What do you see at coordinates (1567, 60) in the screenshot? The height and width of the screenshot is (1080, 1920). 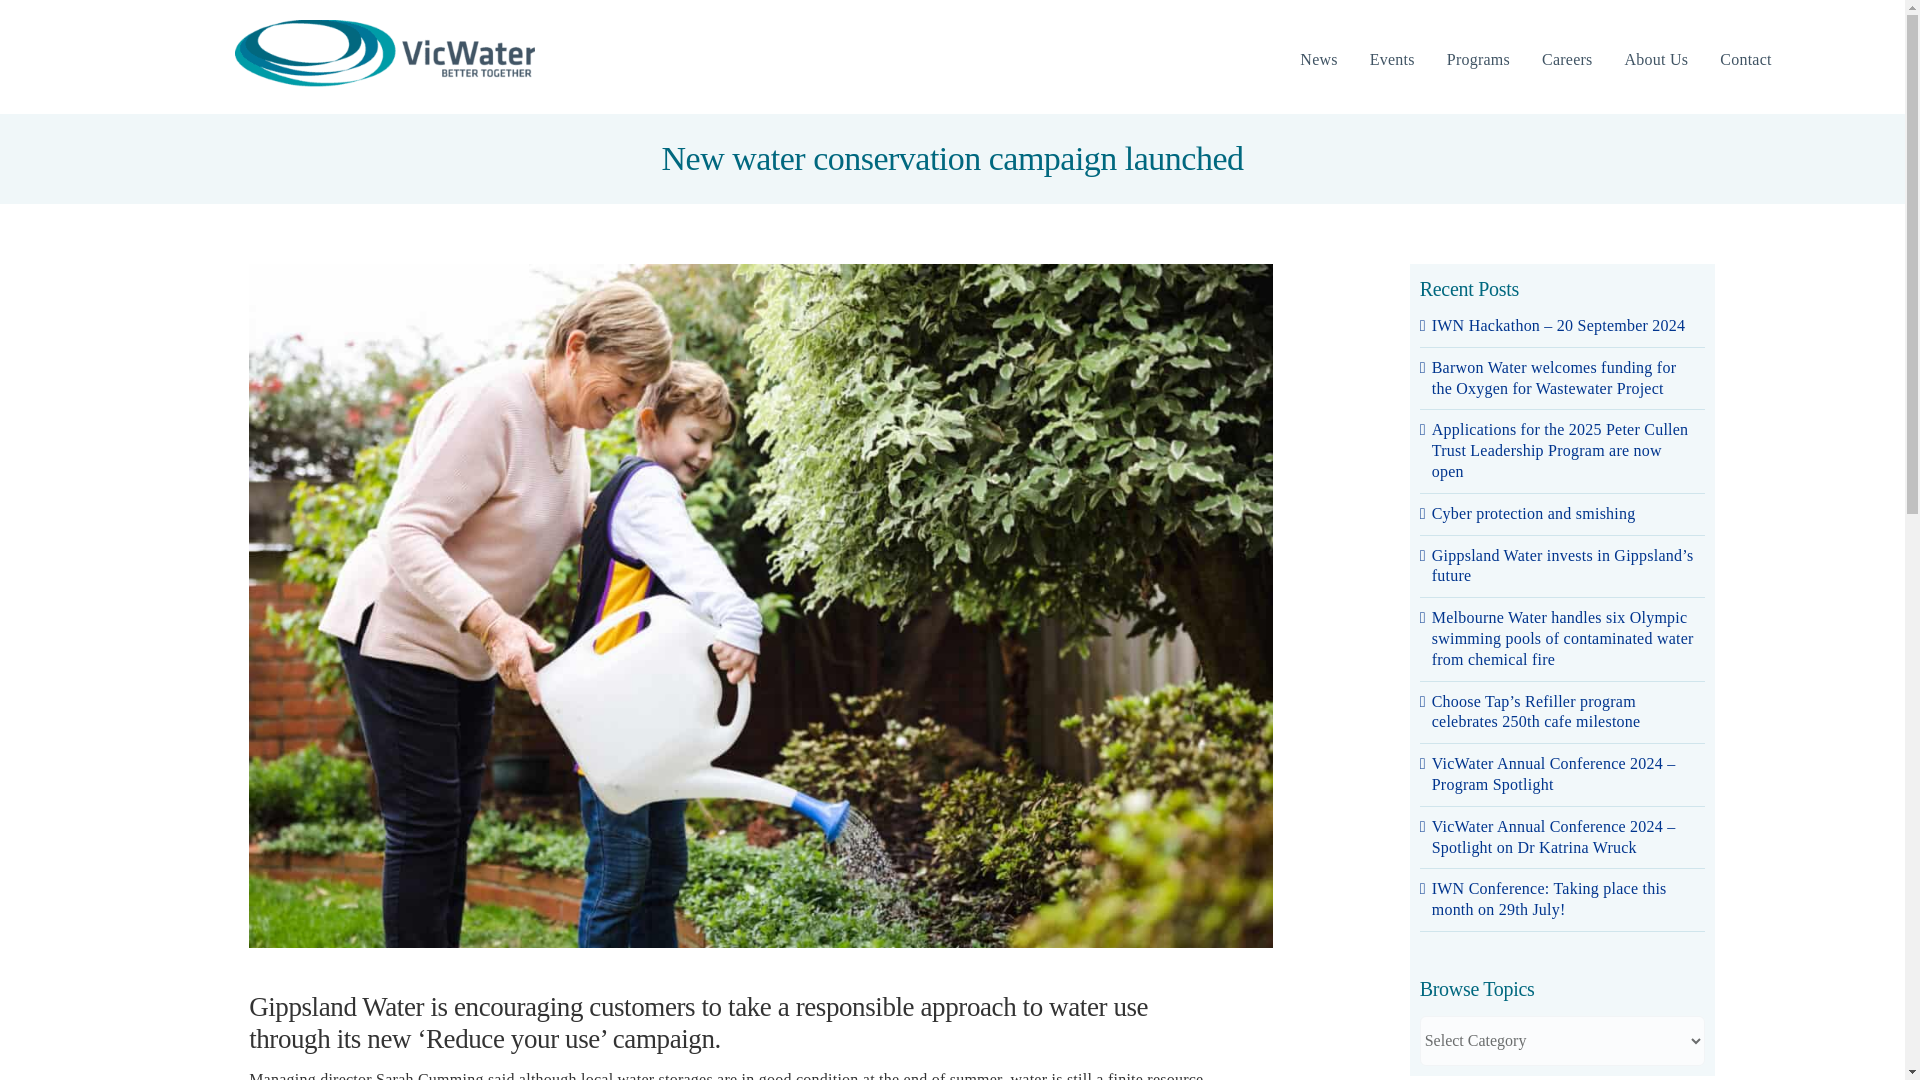 I see `Careers` at bounding box center [1567, 60].